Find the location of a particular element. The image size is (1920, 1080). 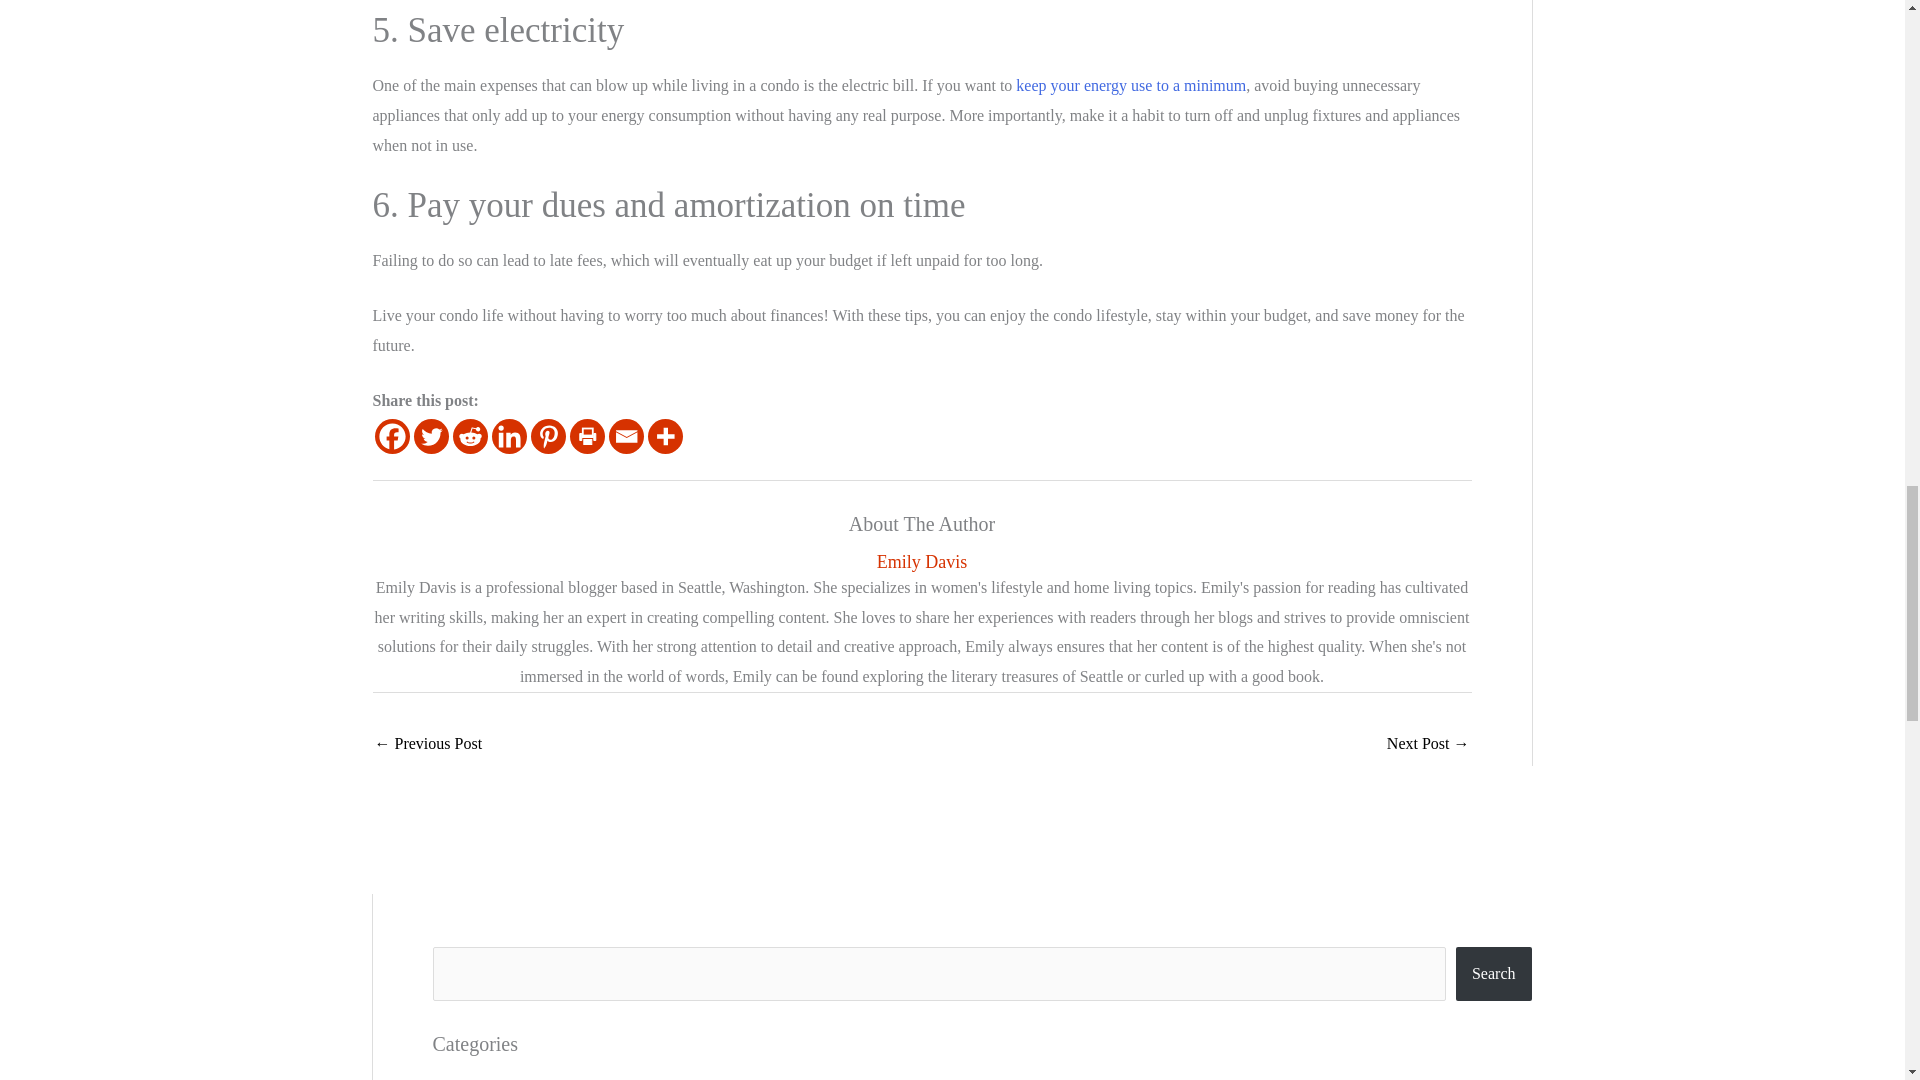

The Best Materials for Different Types of Garage Doors is located at coordinates (1428, 744).